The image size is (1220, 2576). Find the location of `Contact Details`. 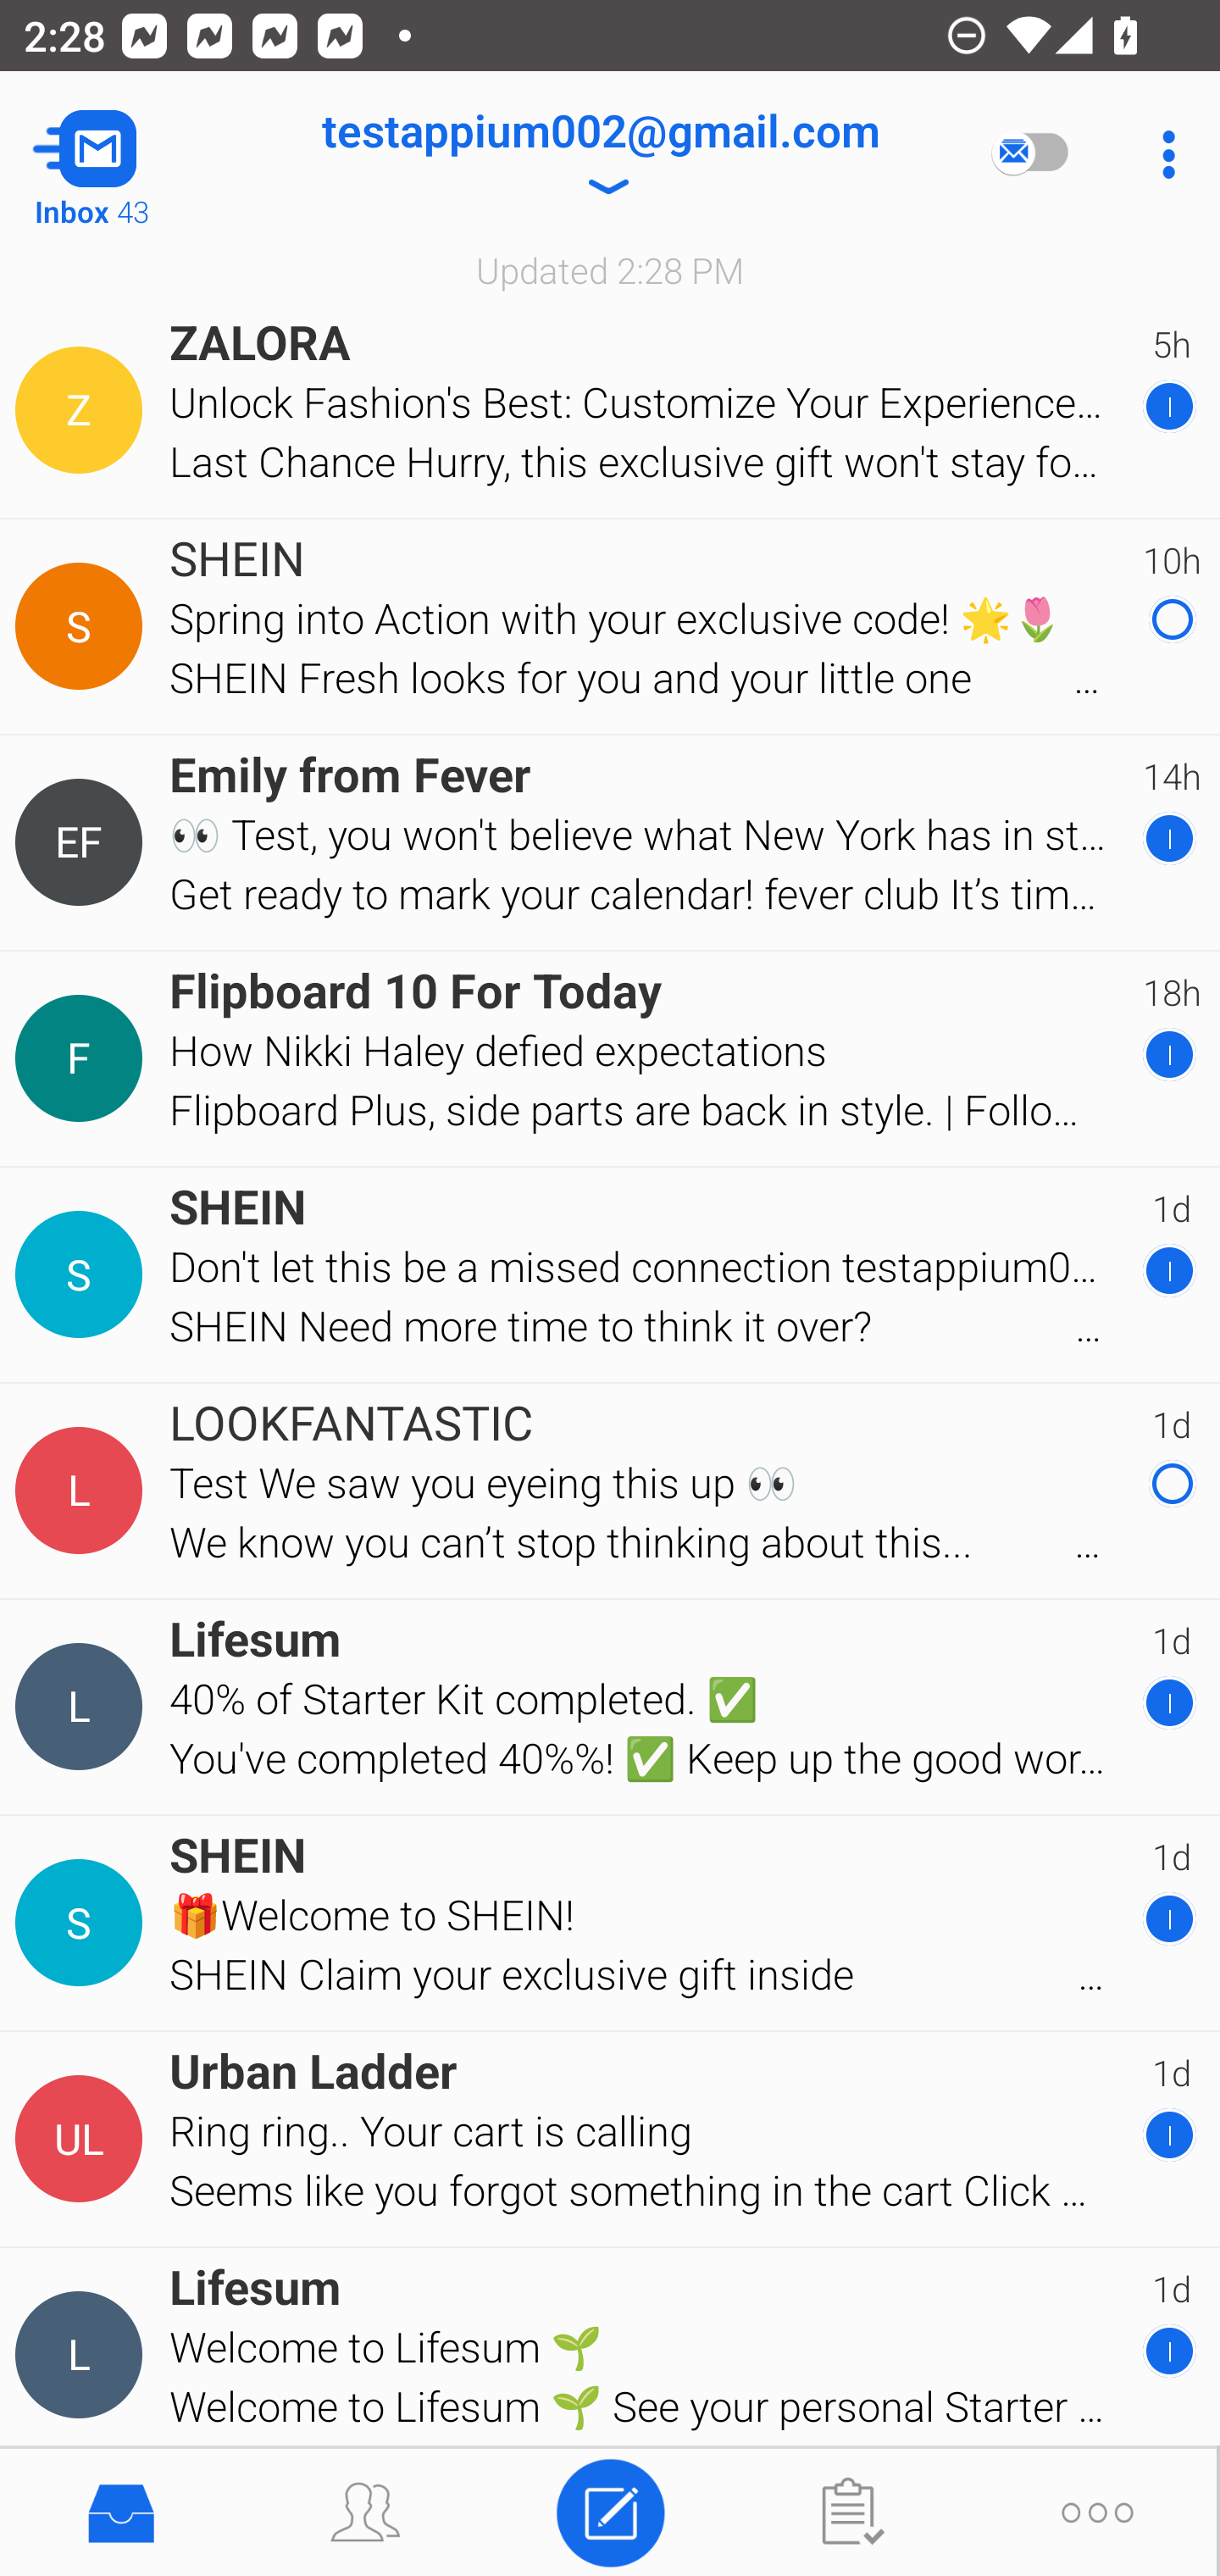

Contact Details is located at coordinates (83, 627).